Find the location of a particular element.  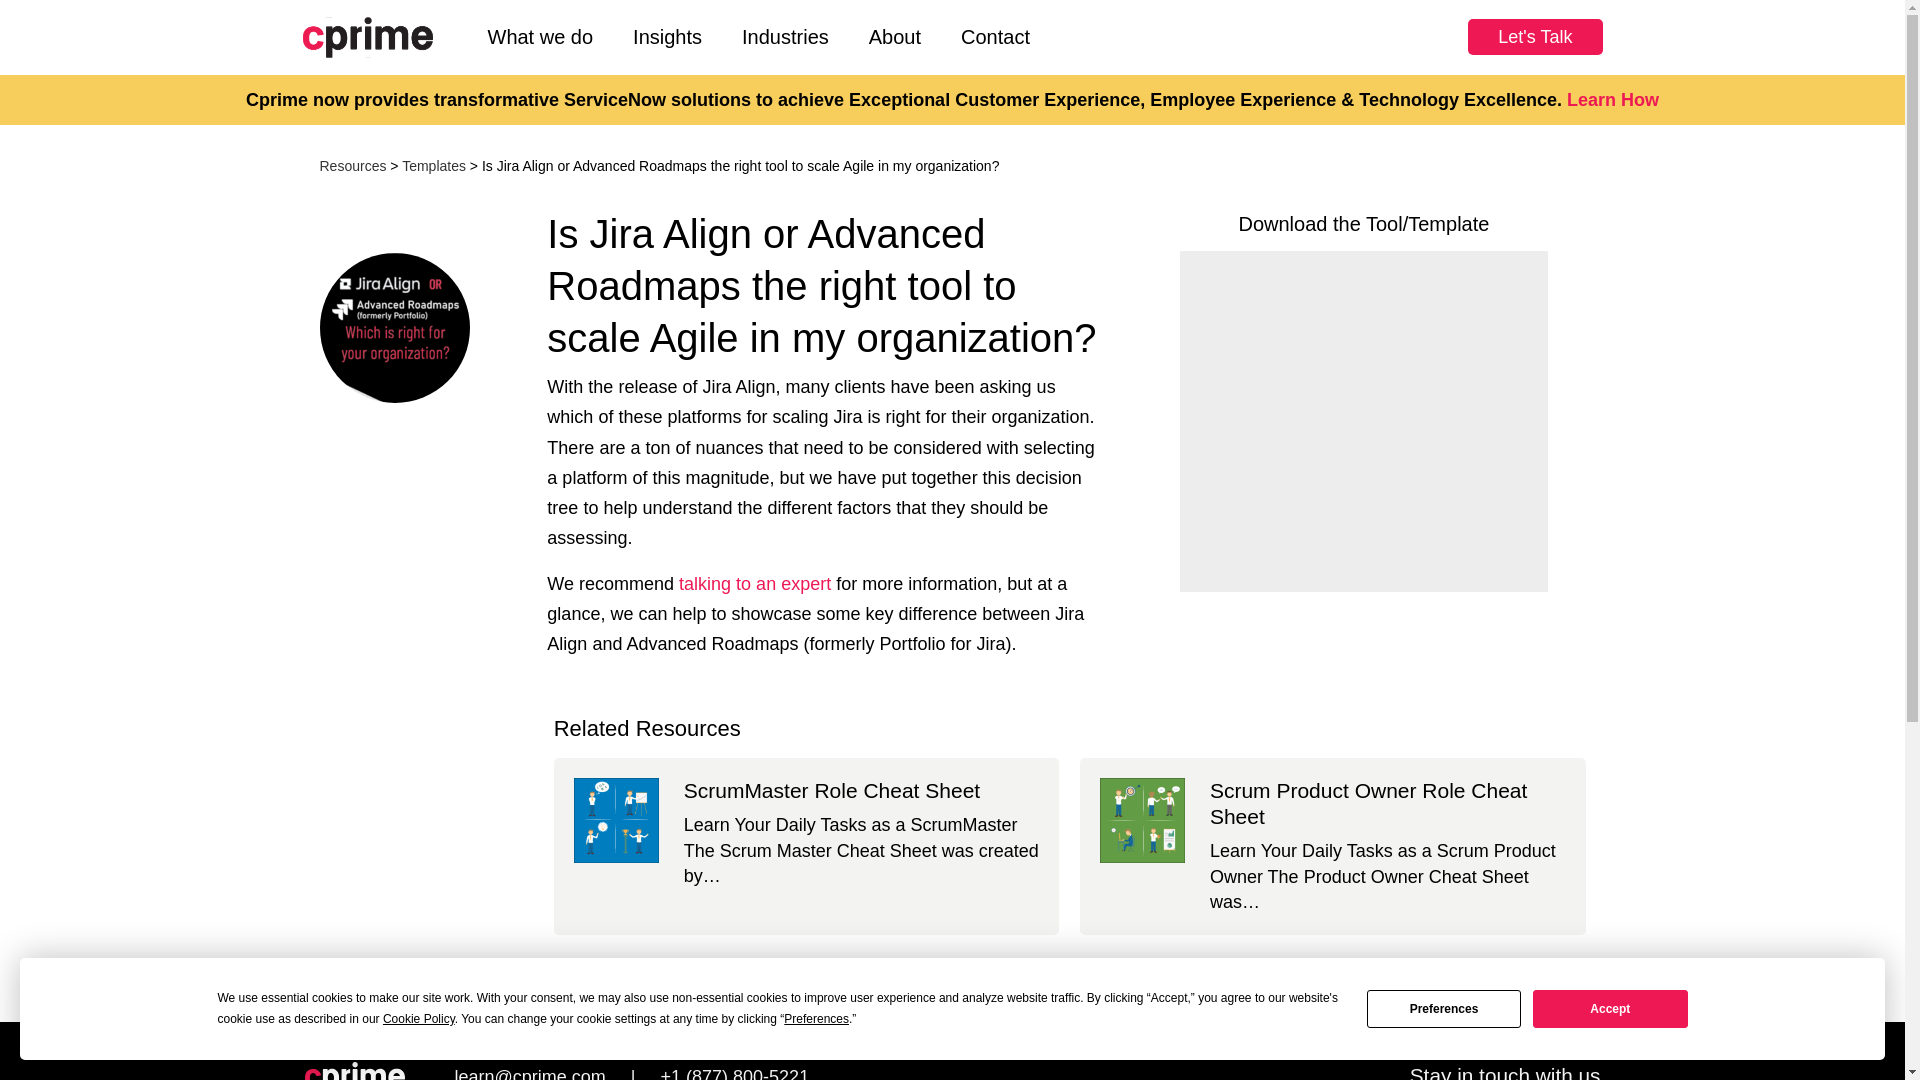

Insights is located at coordinates (666, 37).